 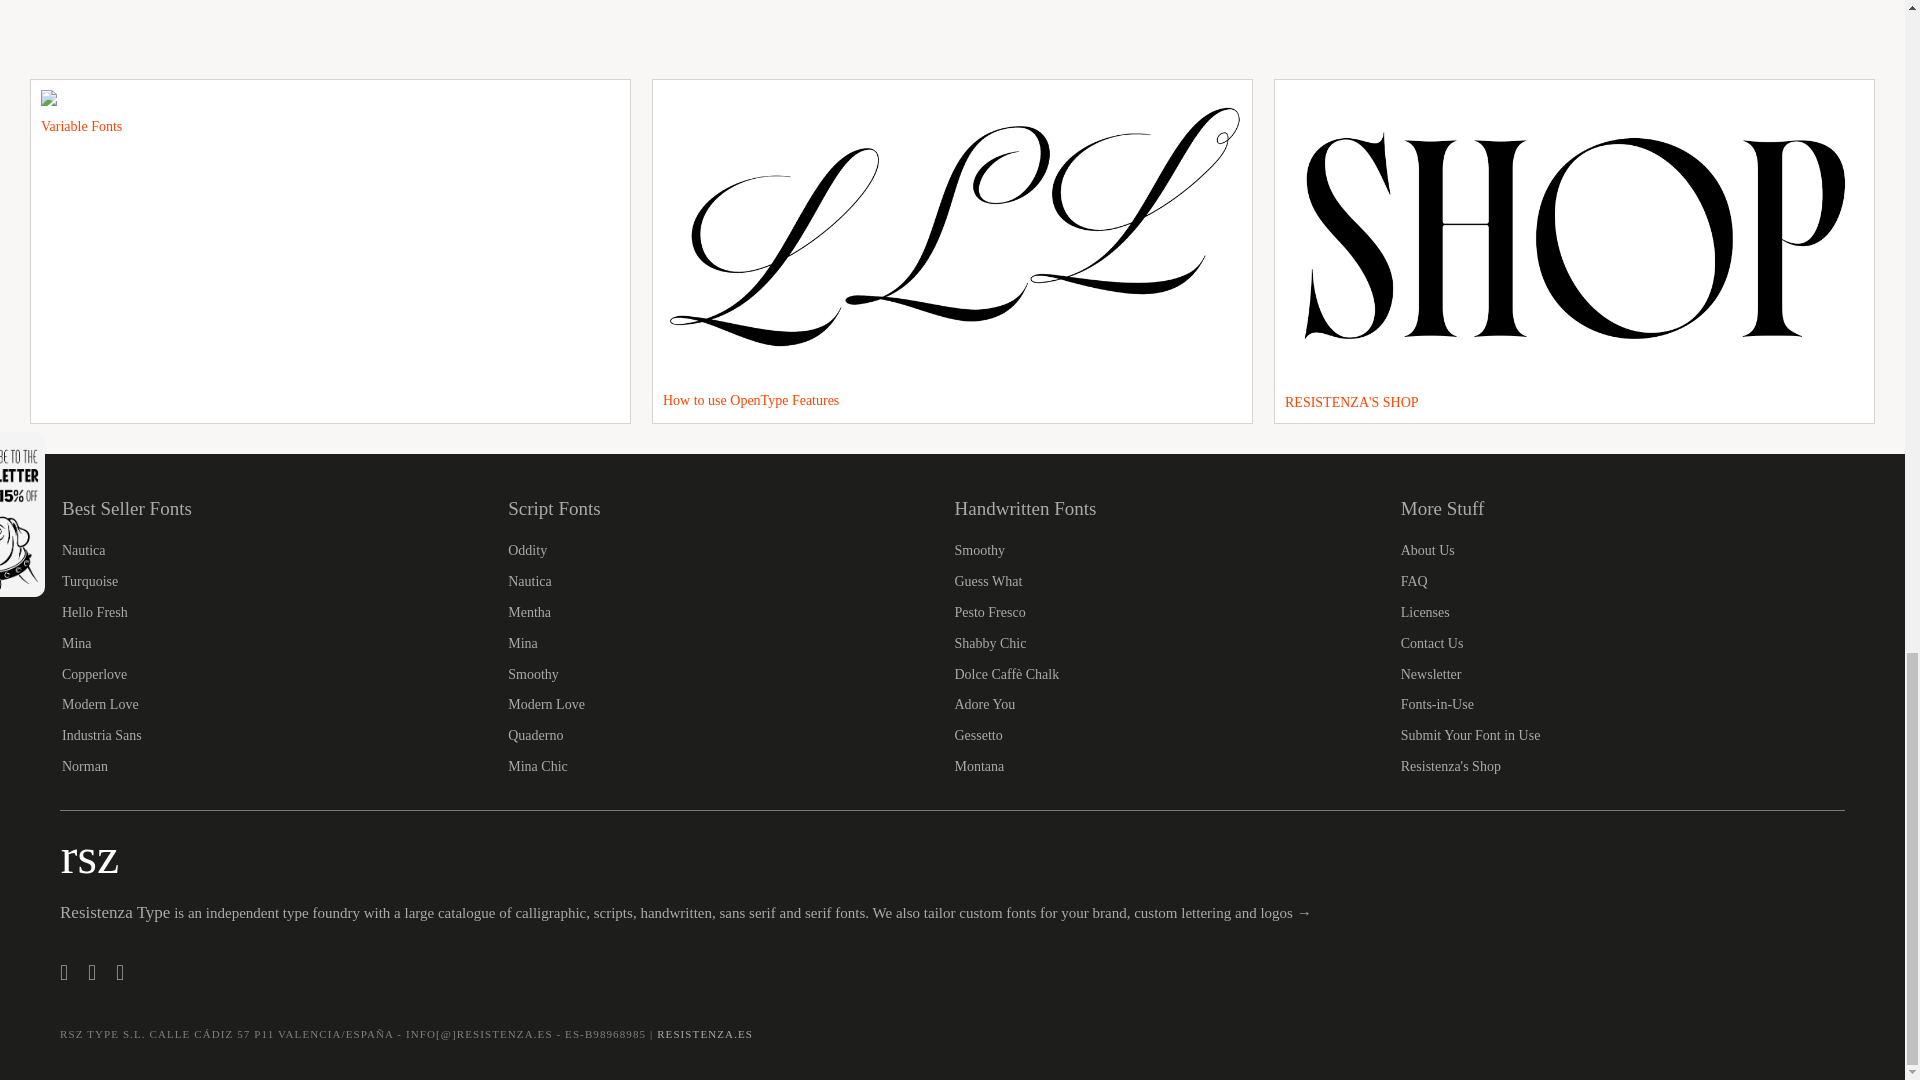 What do you see at coordinates (84, 766) in the screenshot?
I see `Norman` at bounding box center [84, 766].